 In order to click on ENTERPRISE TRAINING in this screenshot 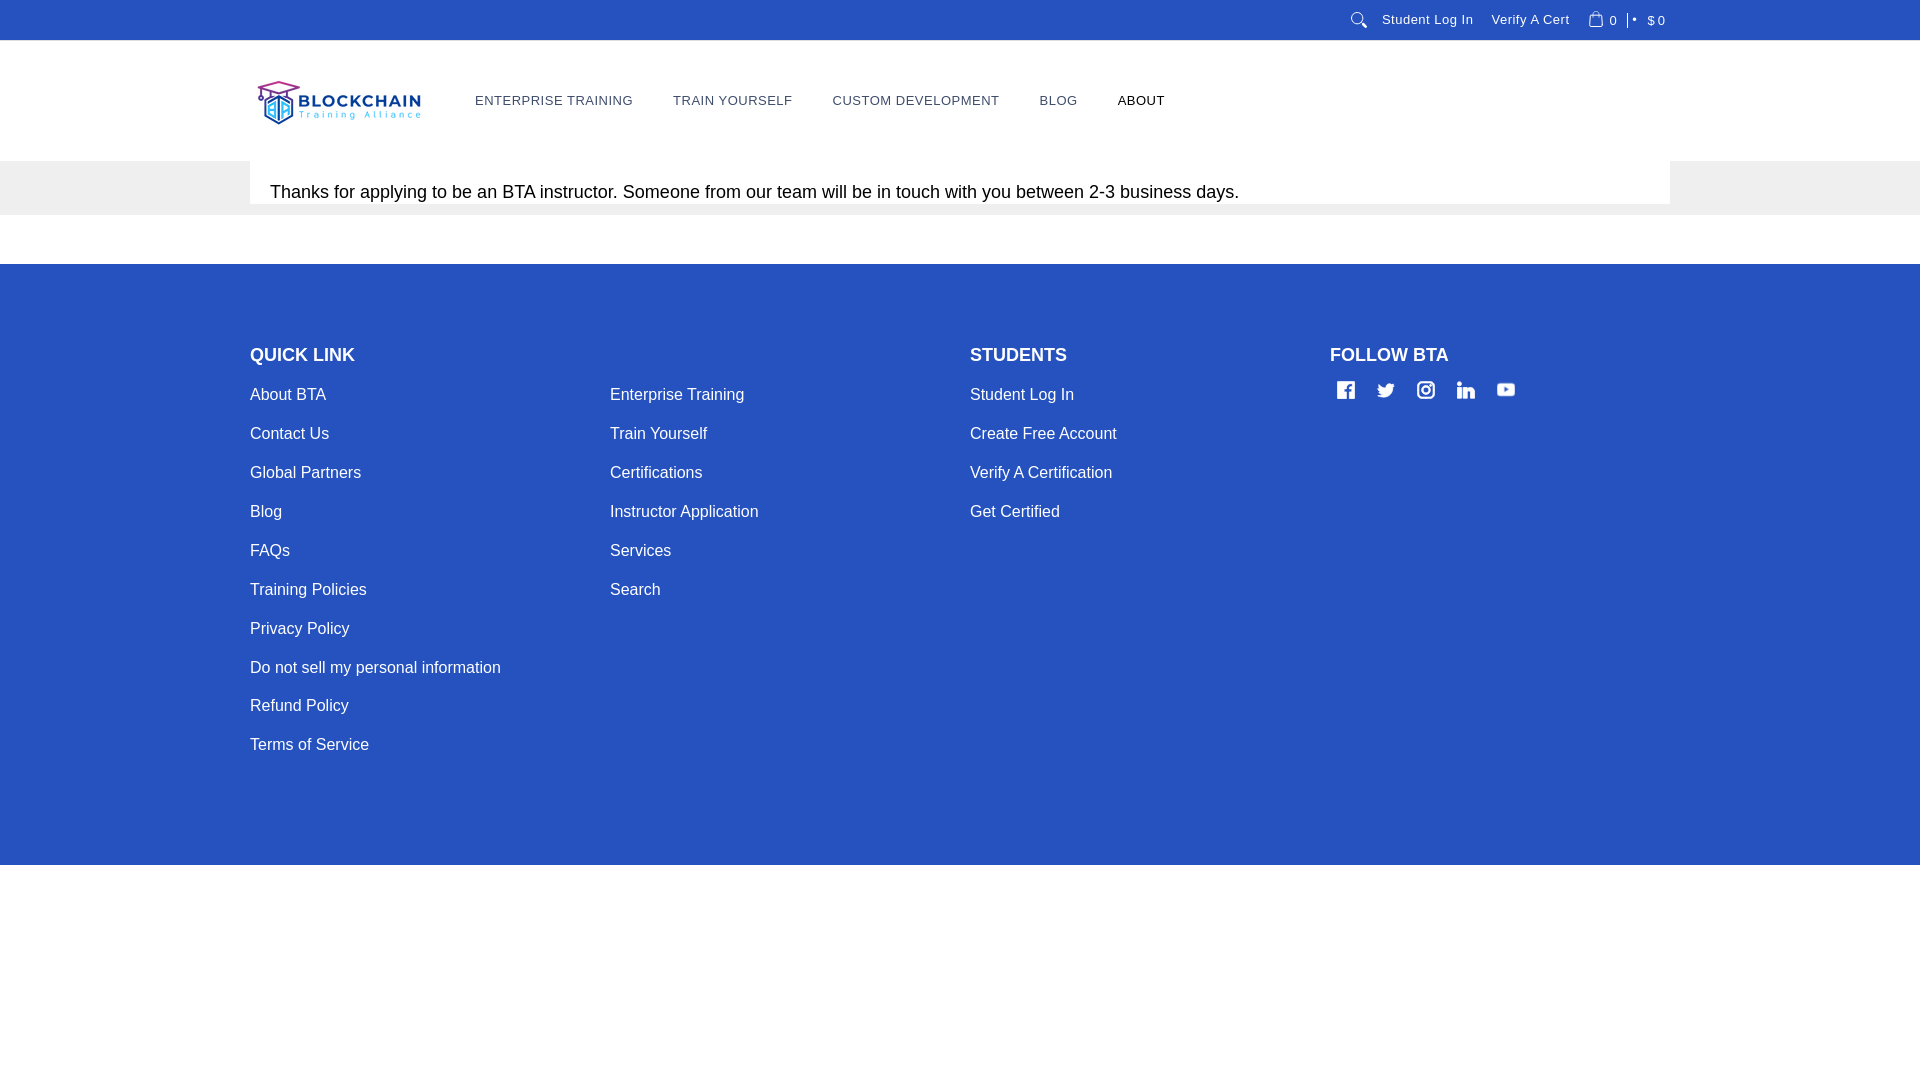, I will do `click(554, 100)`.